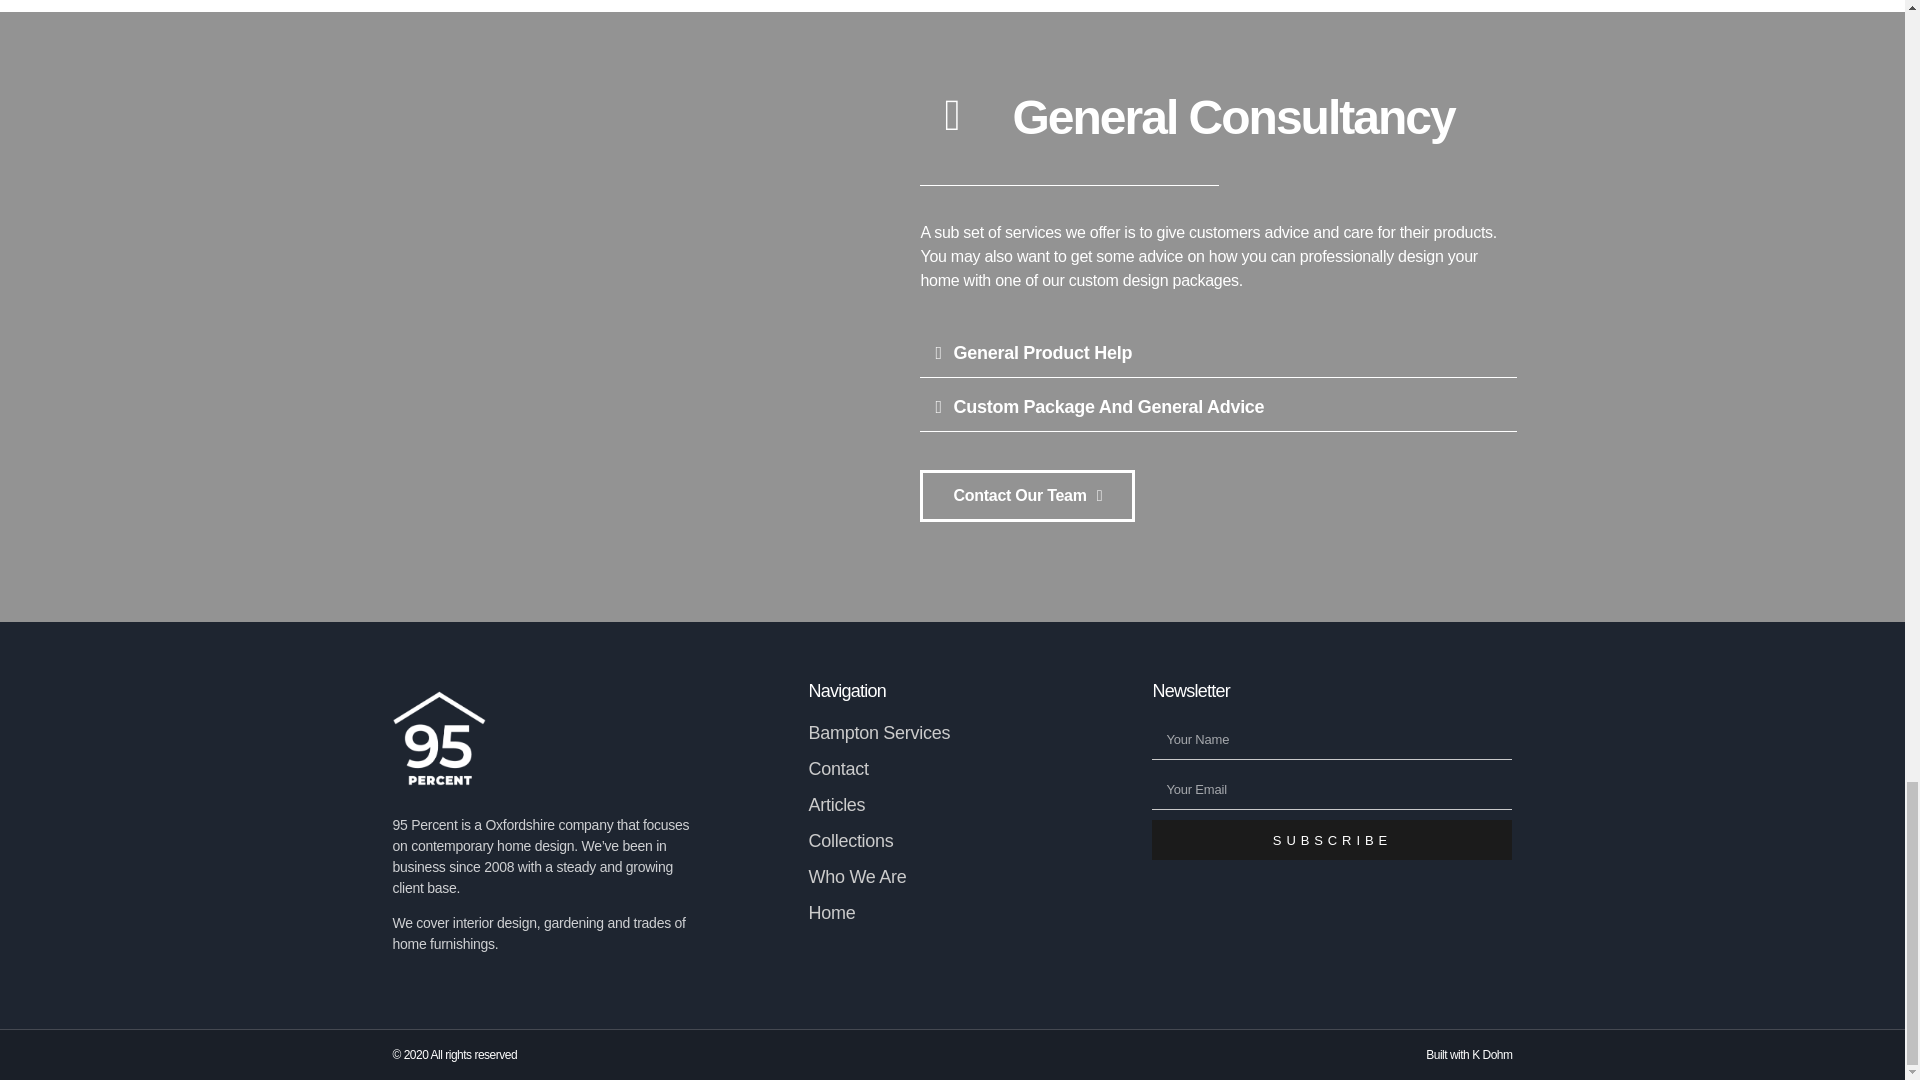 Image resolution: width=1920 pixels, height=1080 pixels. What do you see at coordinates (879, 732) in the screenshot?
I see `Bampton Services` at bounding box center [879, 732].